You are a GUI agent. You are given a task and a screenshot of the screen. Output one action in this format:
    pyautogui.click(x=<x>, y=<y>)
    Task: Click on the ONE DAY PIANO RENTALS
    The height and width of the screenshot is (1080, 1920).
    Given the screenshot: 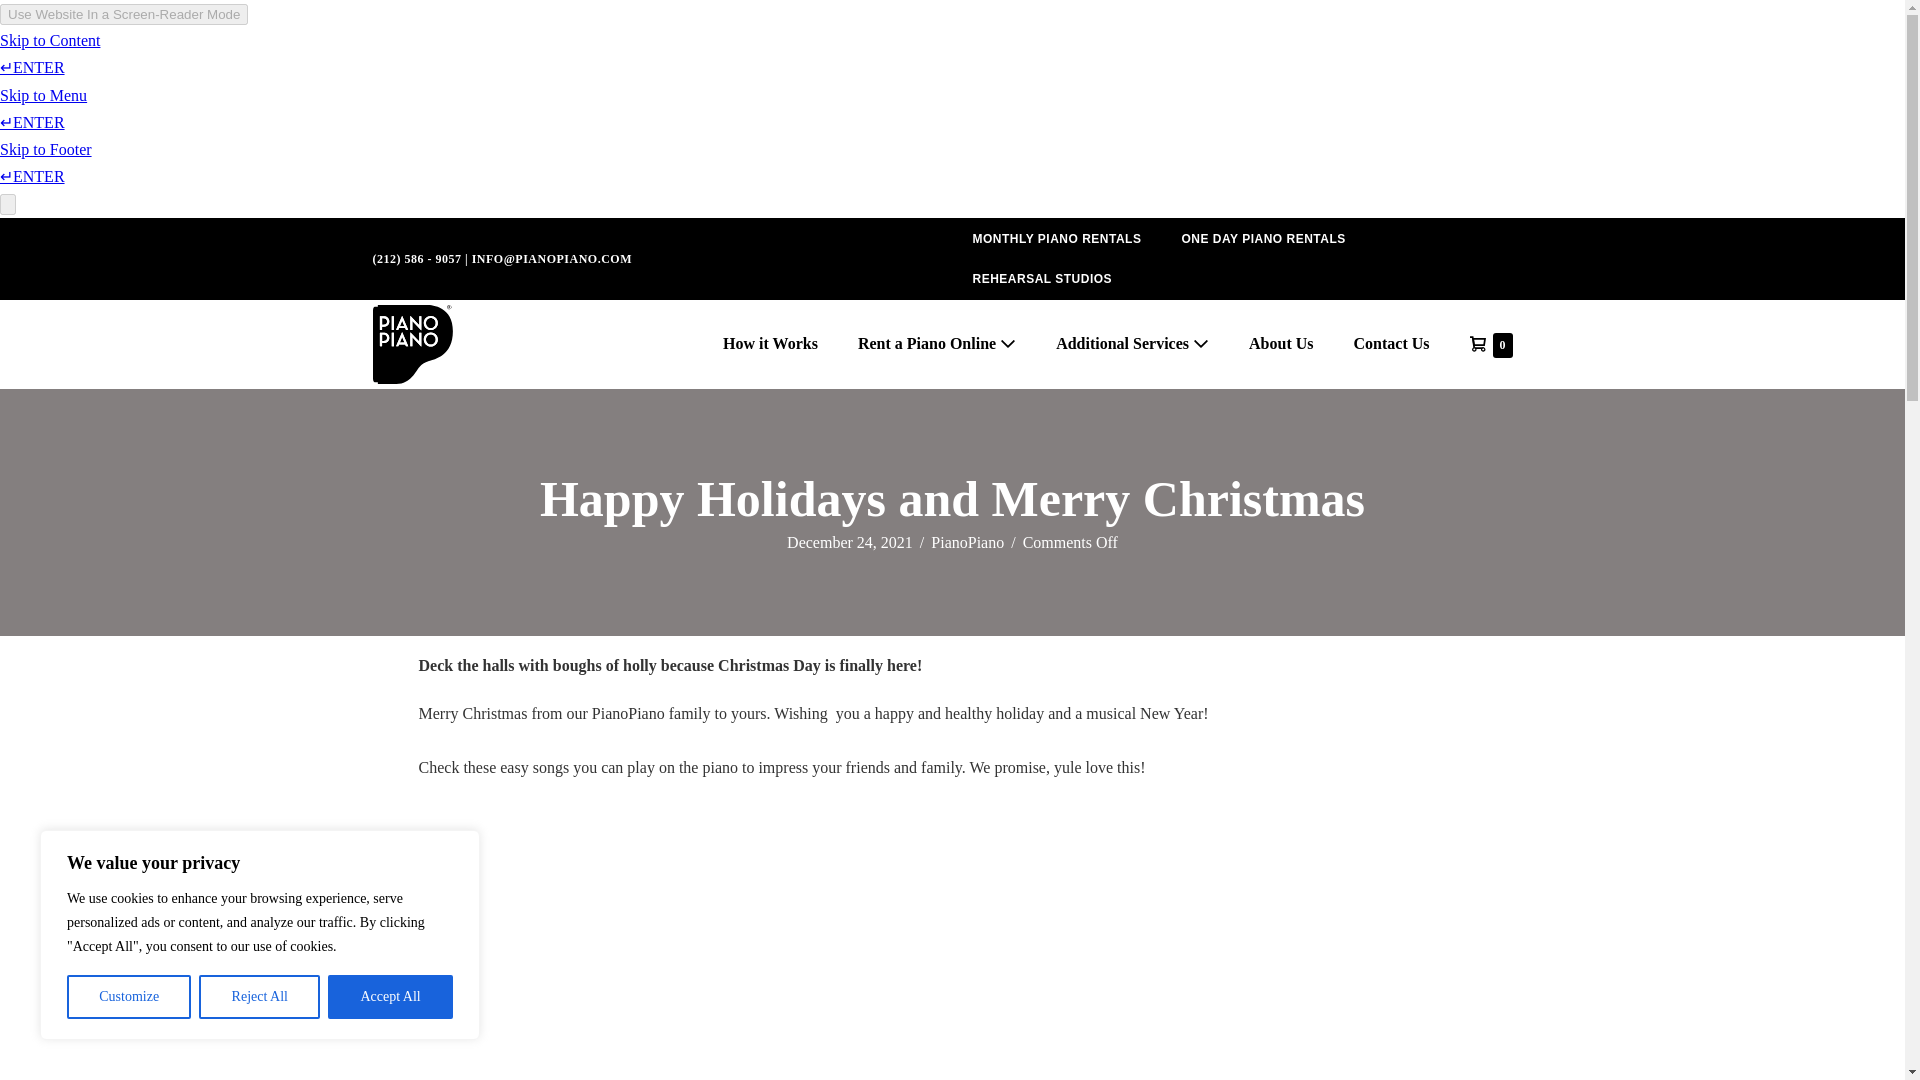 What is the action you would take?
    pyautogui.click(x=1280, y=344)
    